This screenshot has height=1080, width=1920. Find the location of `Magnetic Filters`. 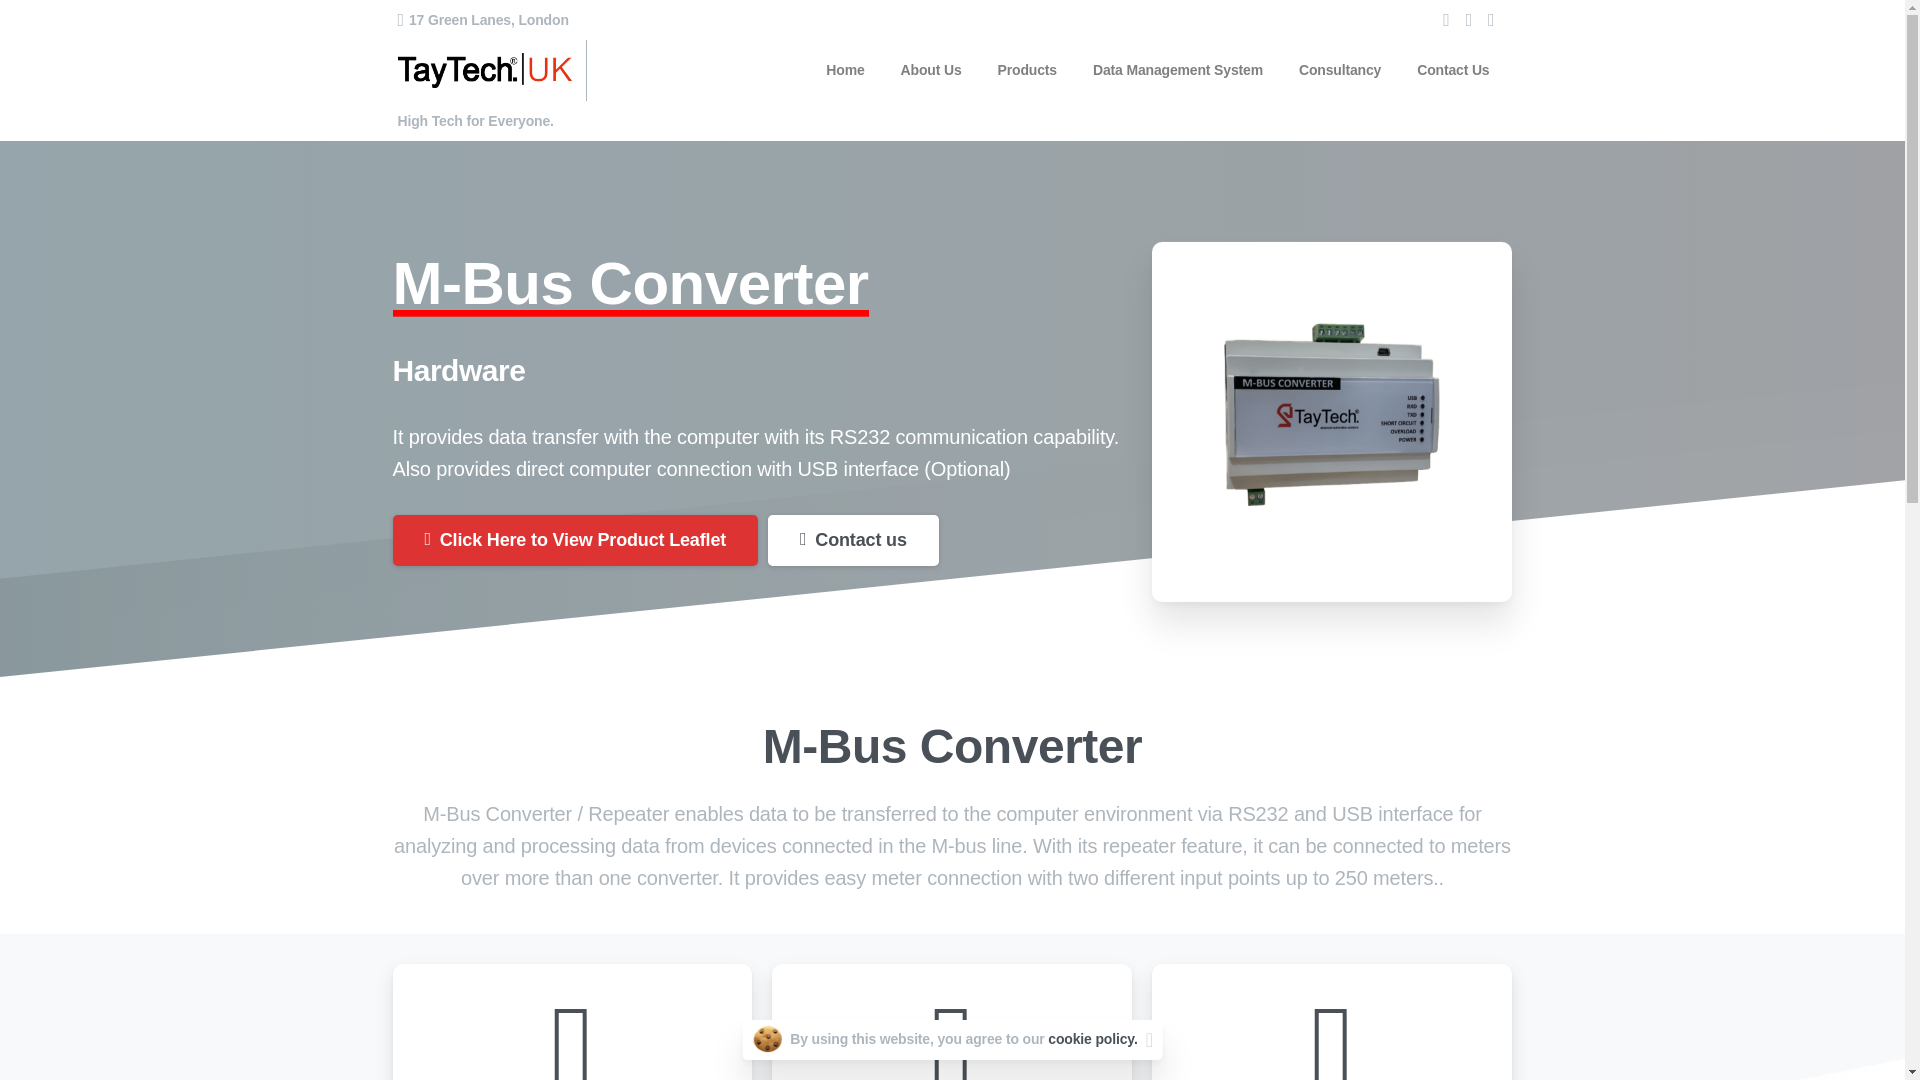

Magnetic Filters is located at coordinates (856, 798).